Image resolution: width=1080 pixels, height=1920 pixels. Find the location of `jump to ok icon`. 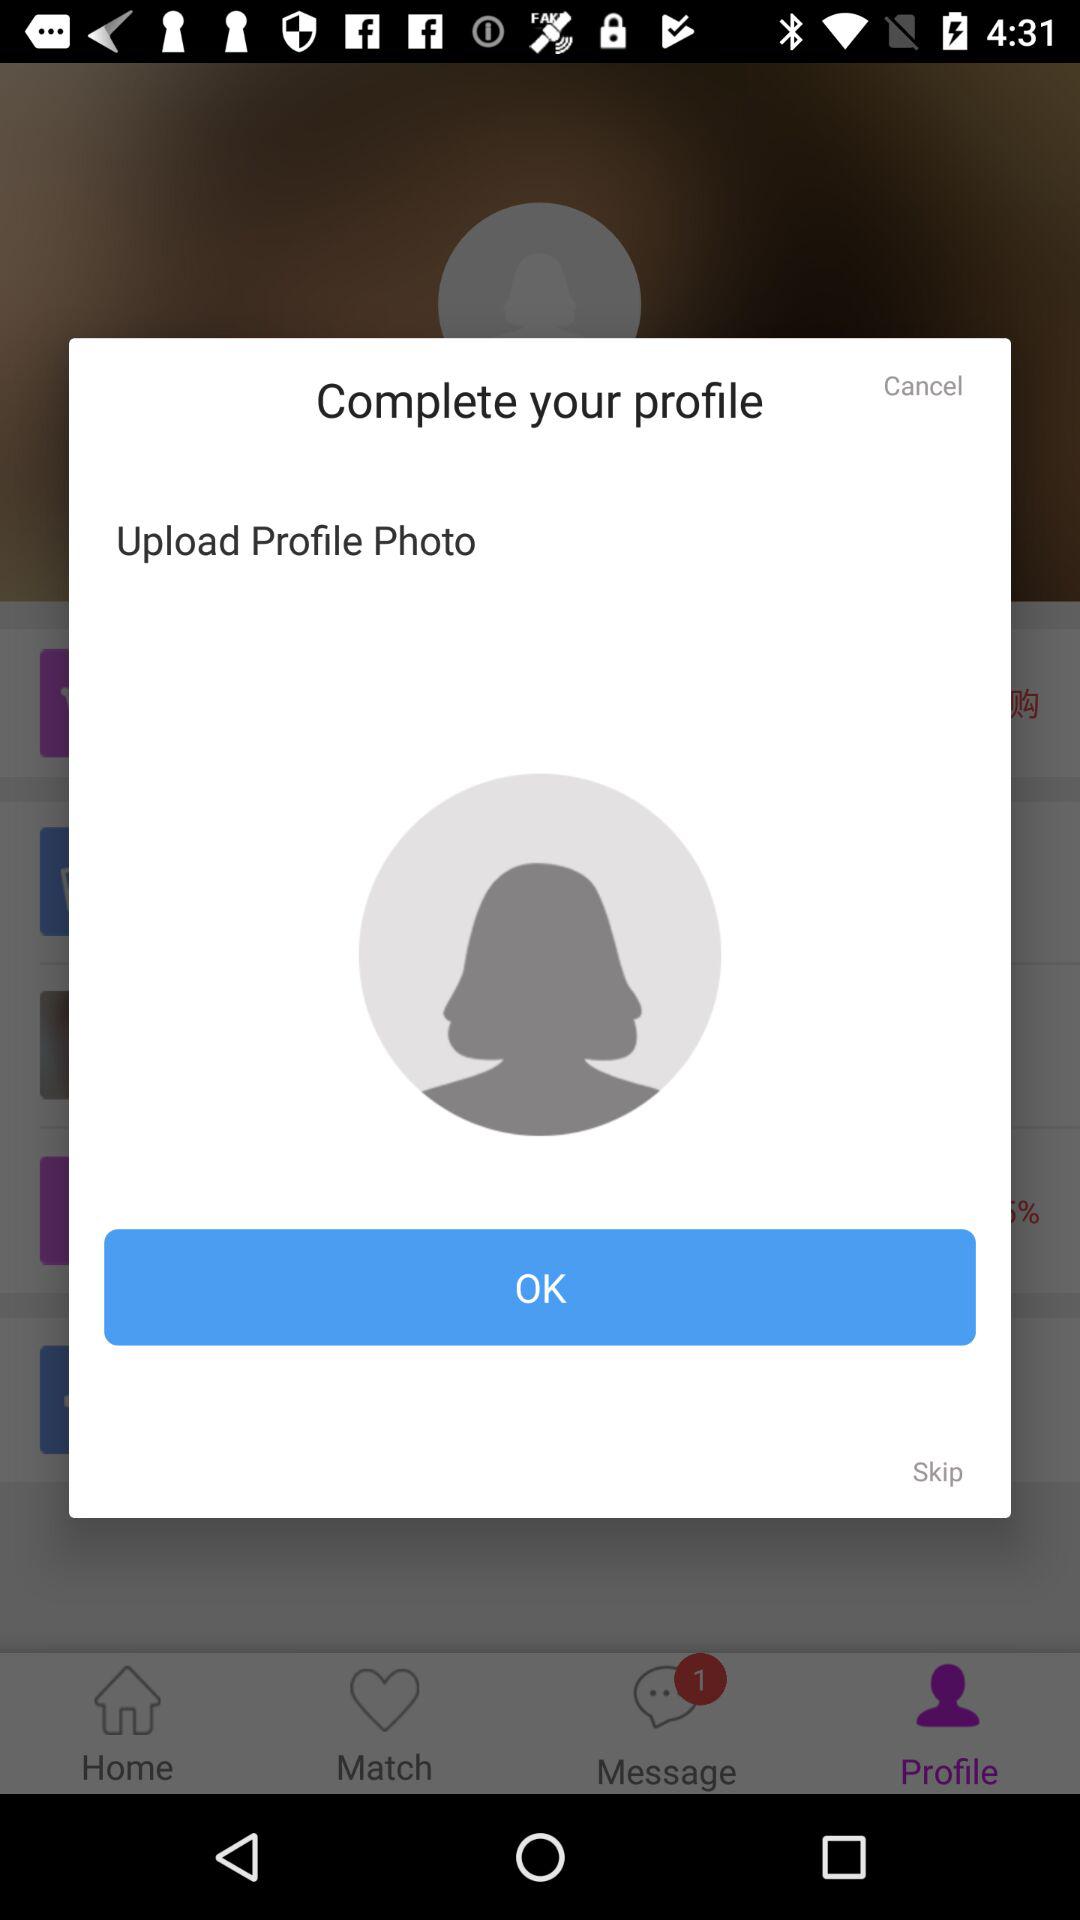

jump to ok icon is located at coordinates (540, 1287).